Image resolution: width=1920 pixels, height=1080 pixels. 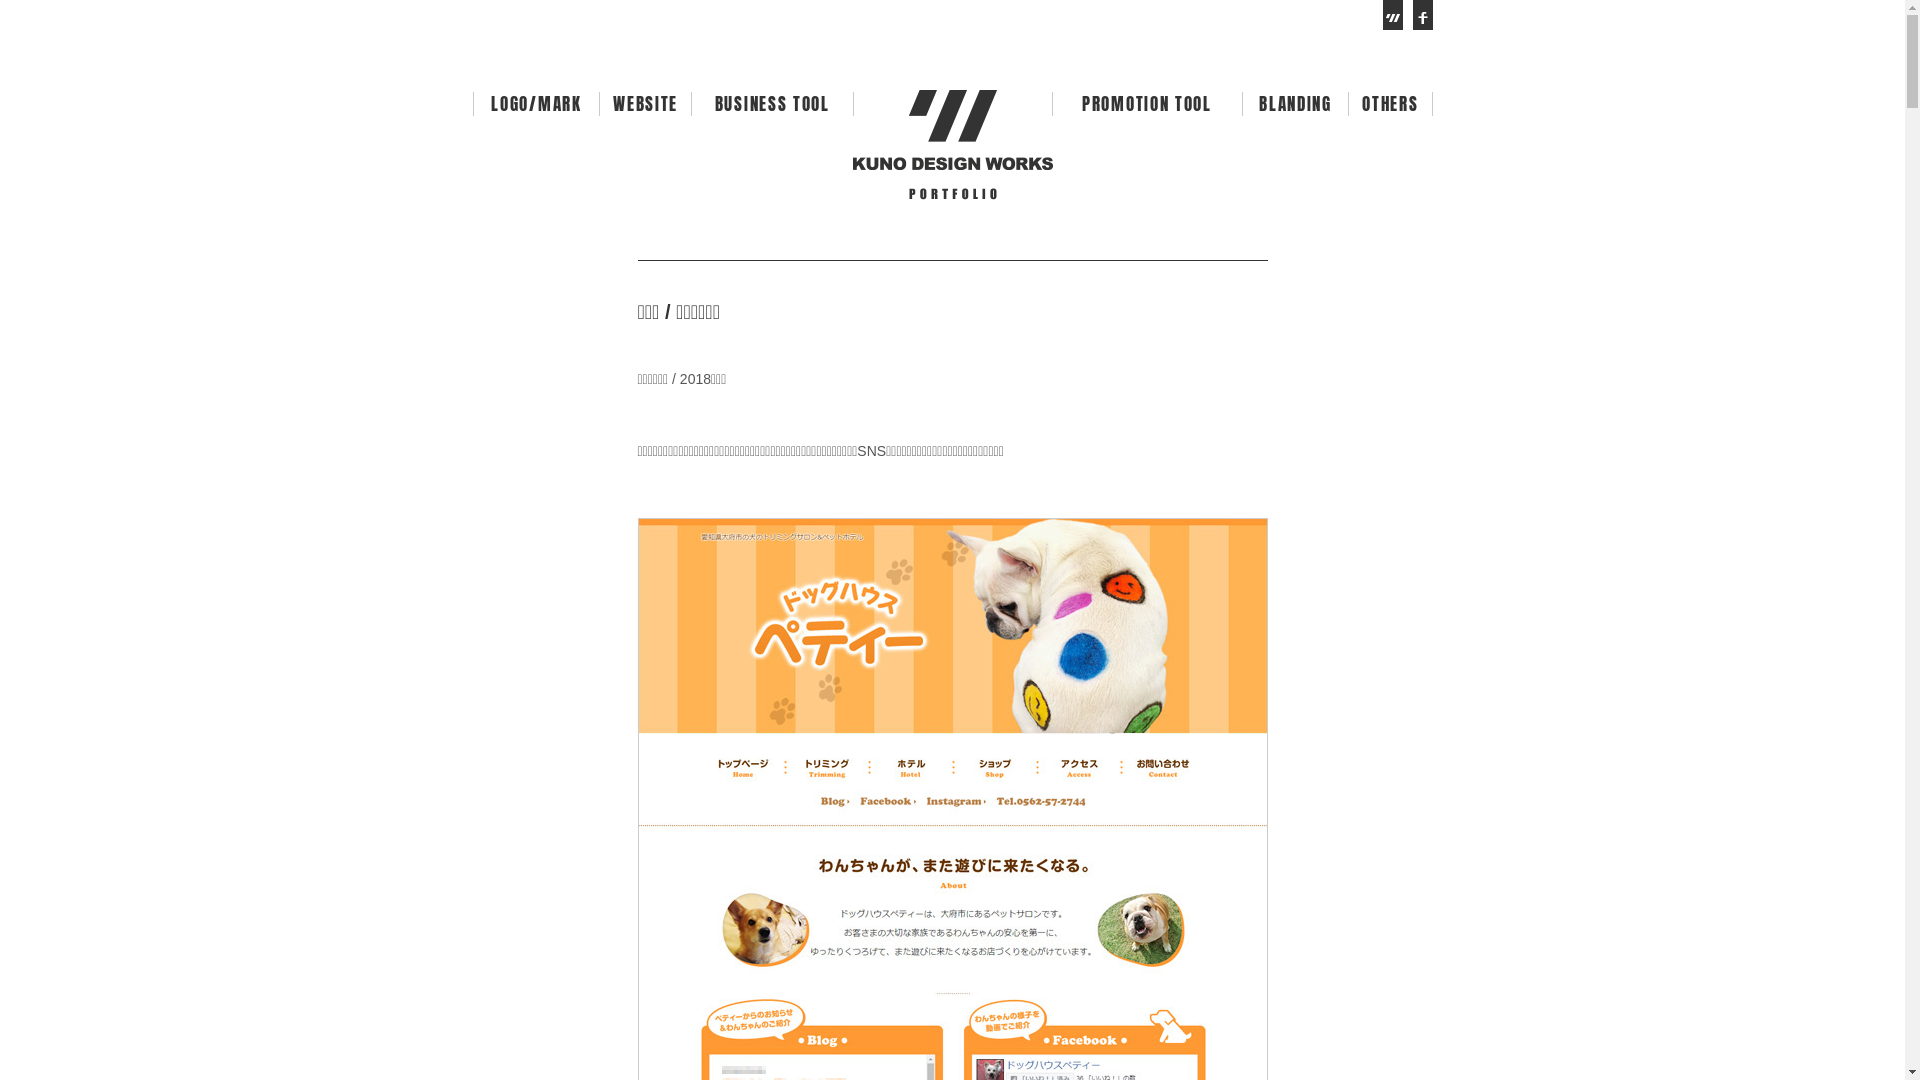 I want to click on BLANDING, so click(x=1295, y=104).